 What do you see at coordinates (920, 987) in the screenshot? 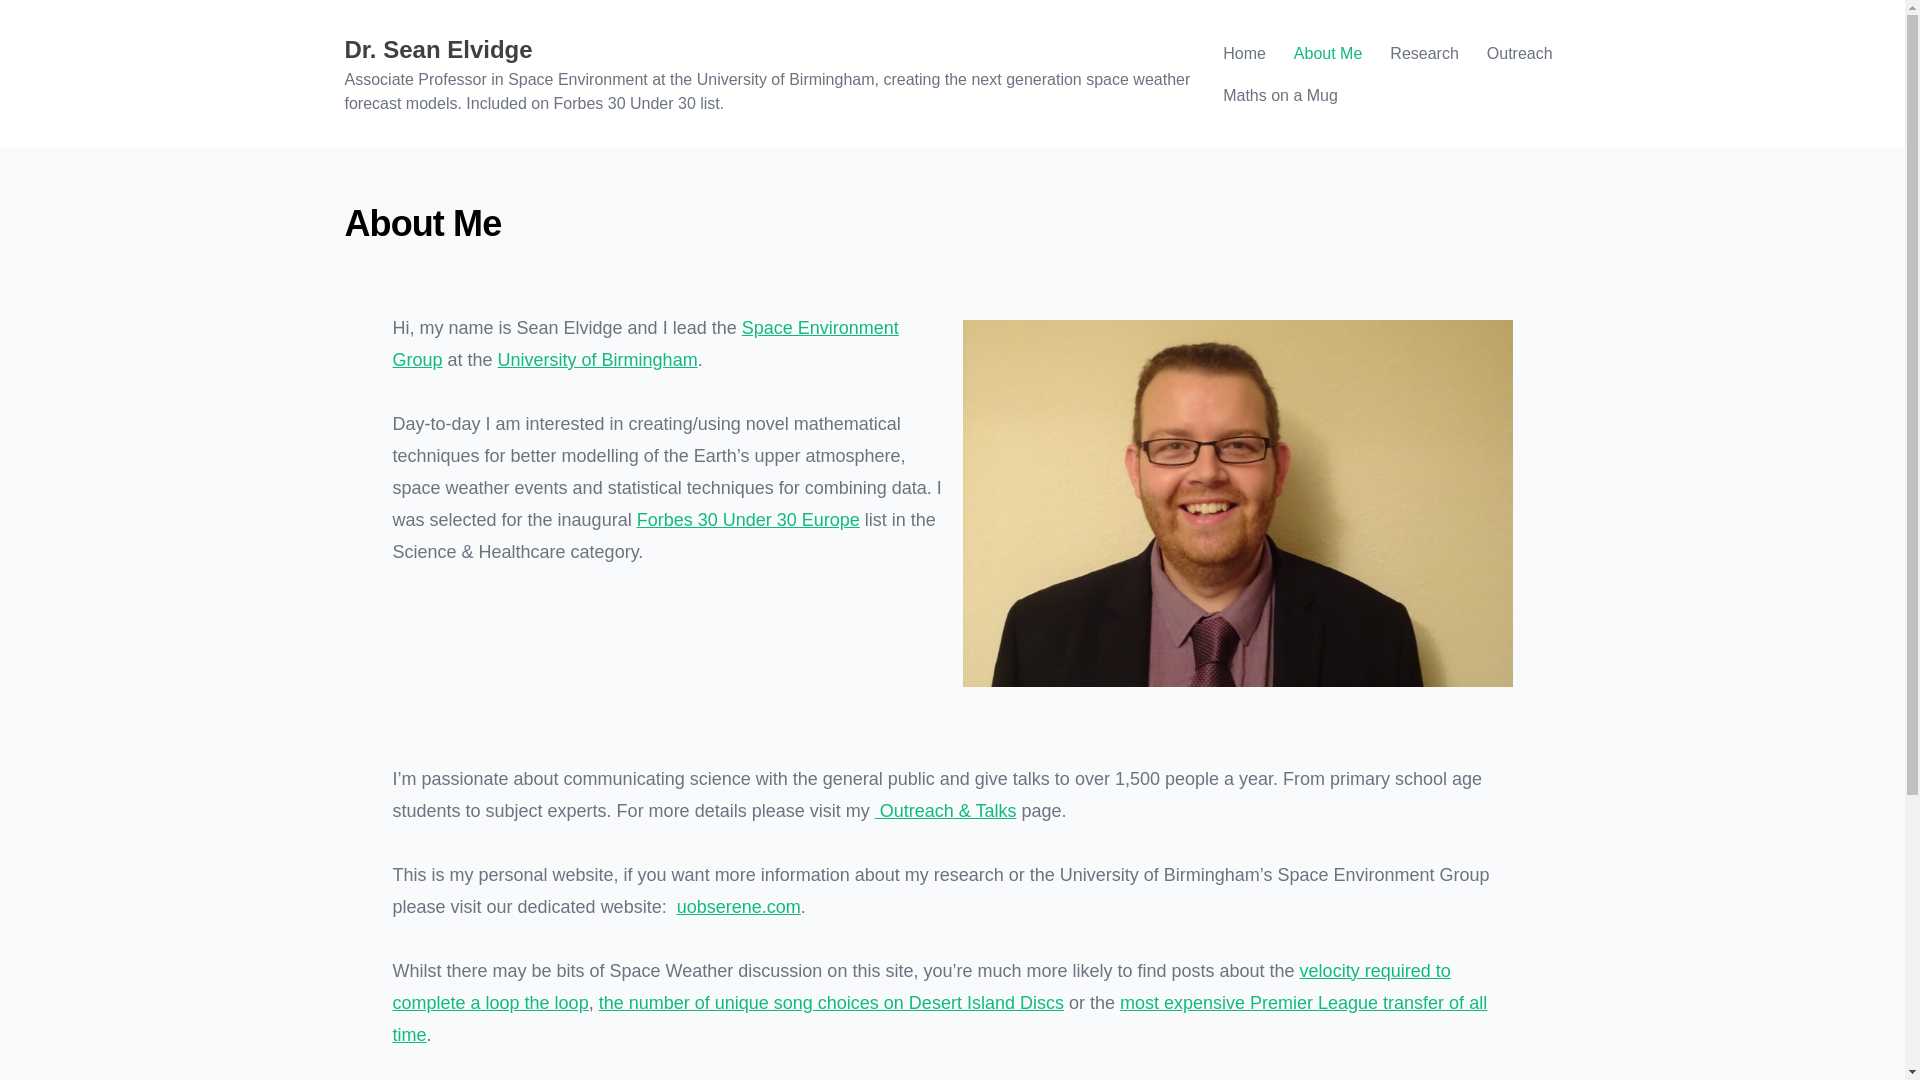
I see `velocity required to complete a loop the loop` at bounding box center [920, 987].